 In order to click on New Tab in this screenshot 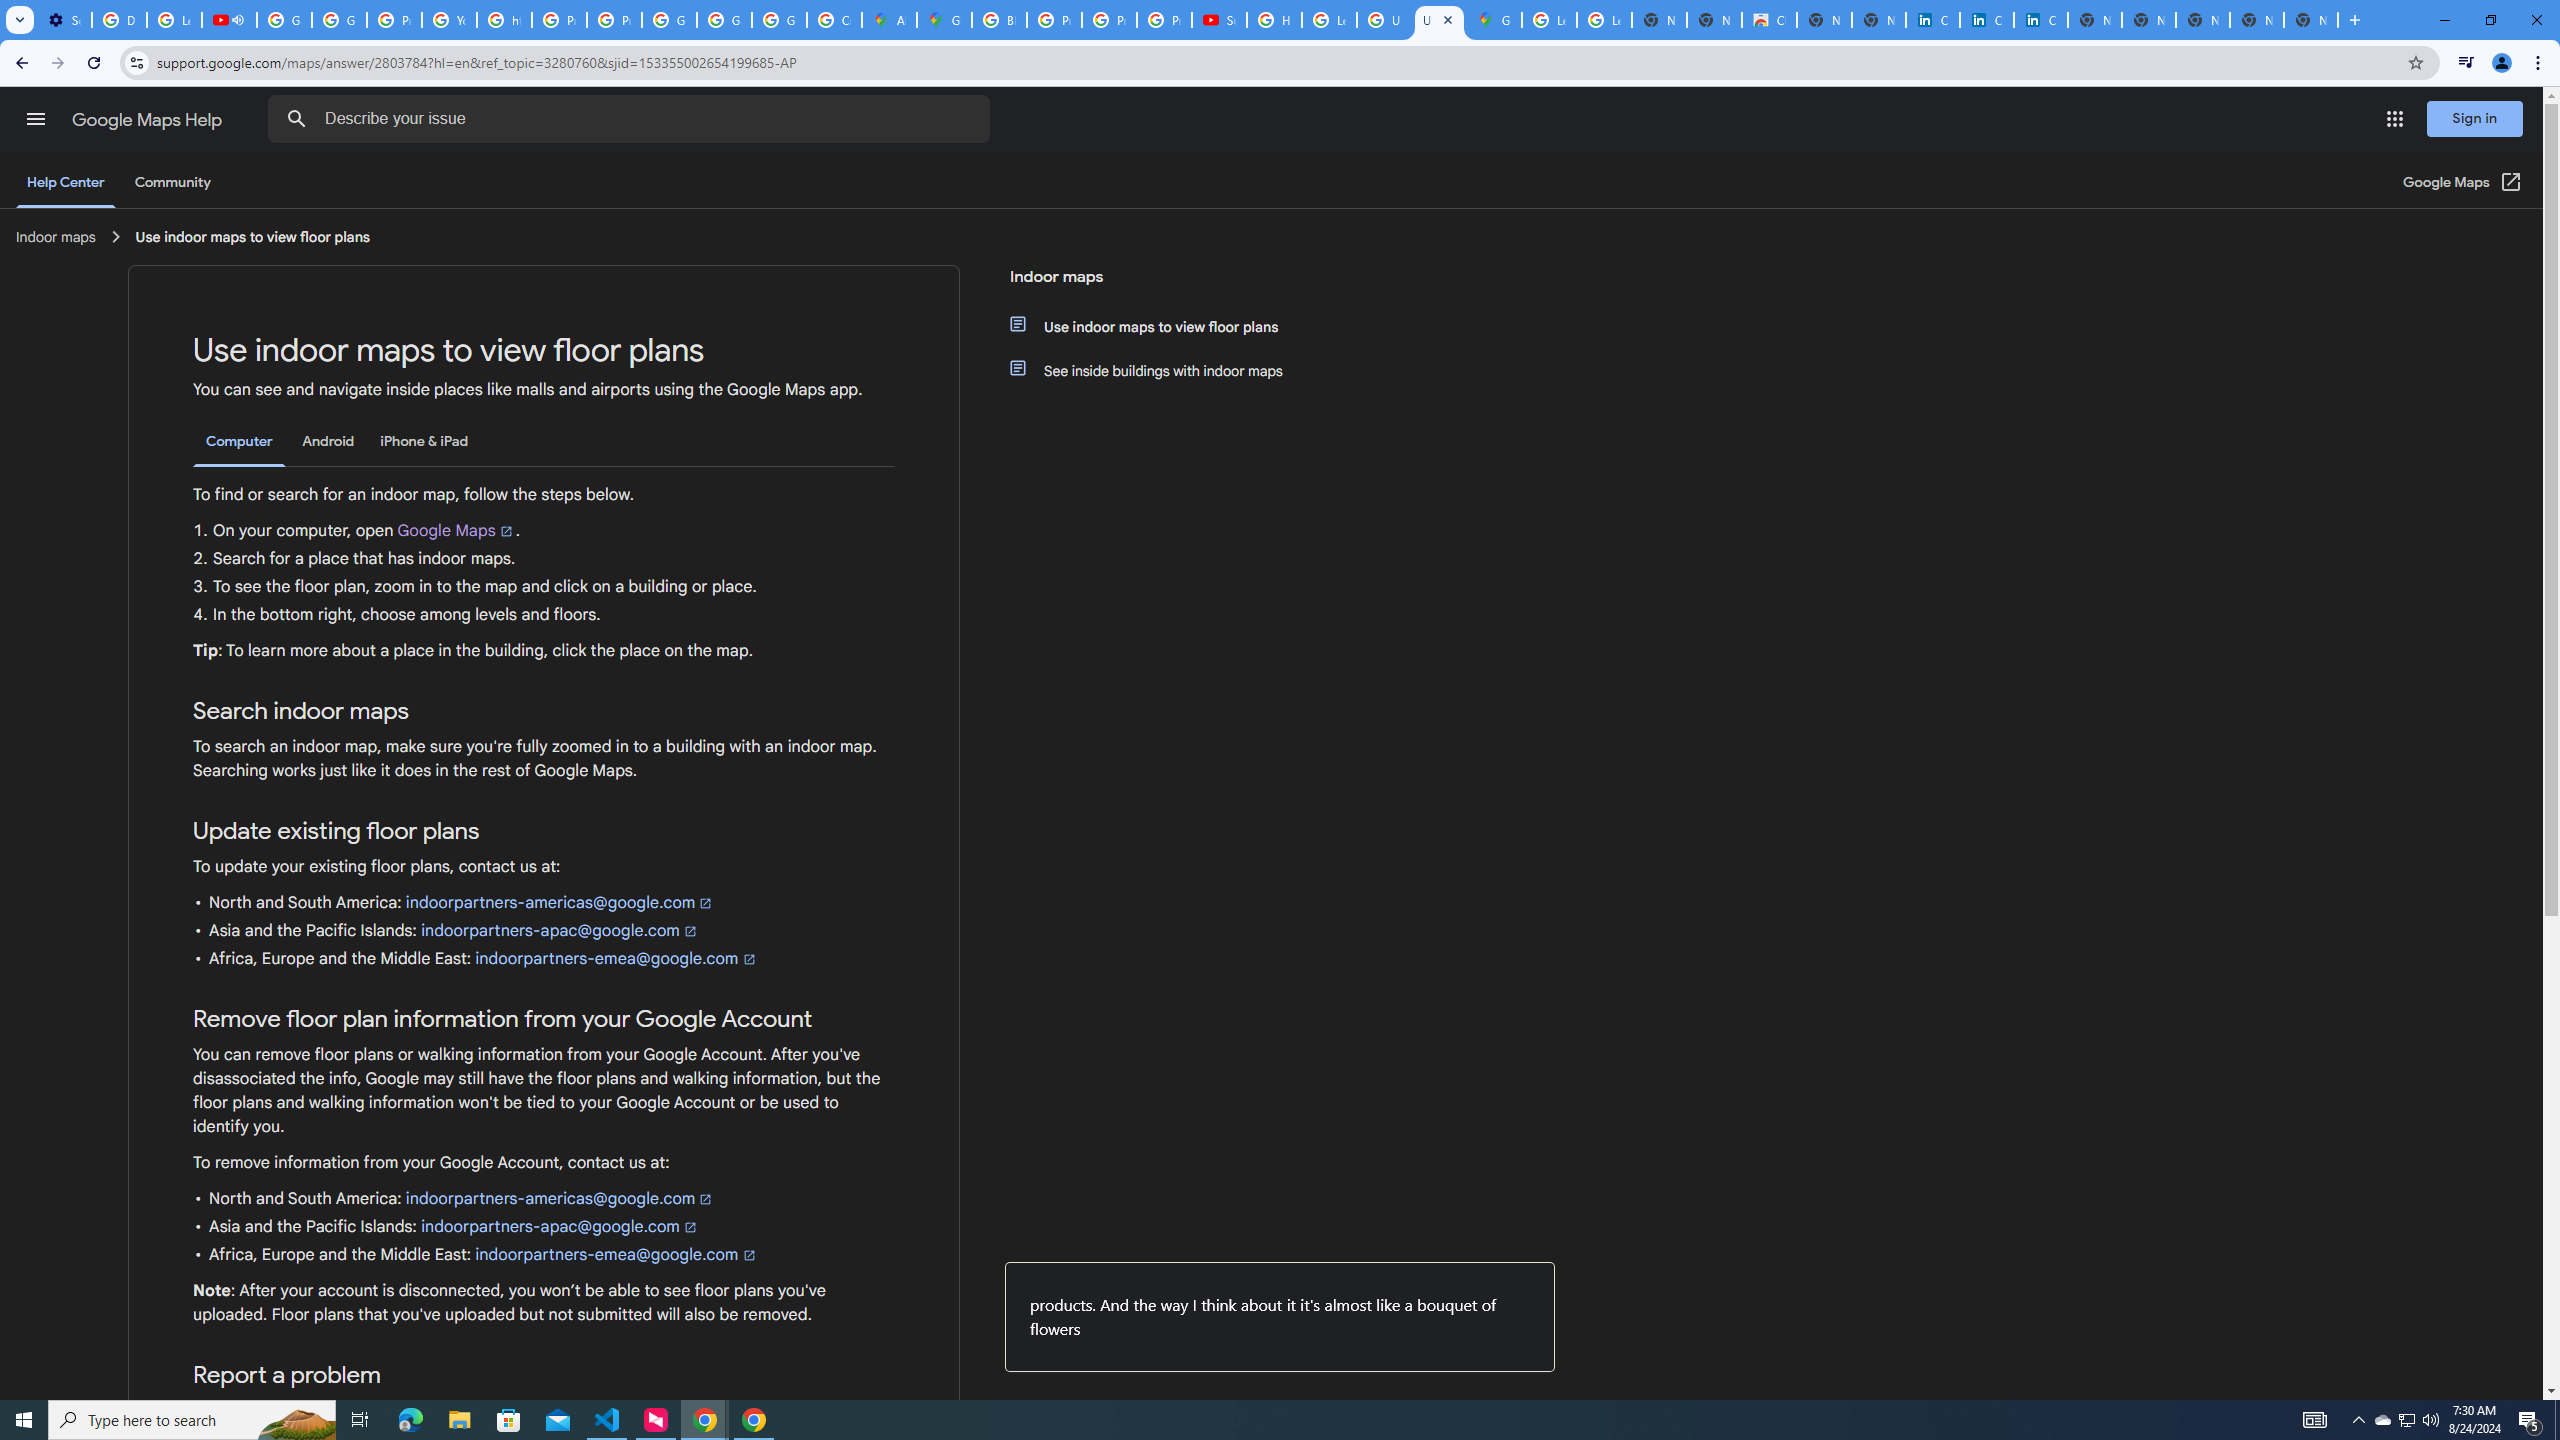, I will do `click(2311, 20)`.